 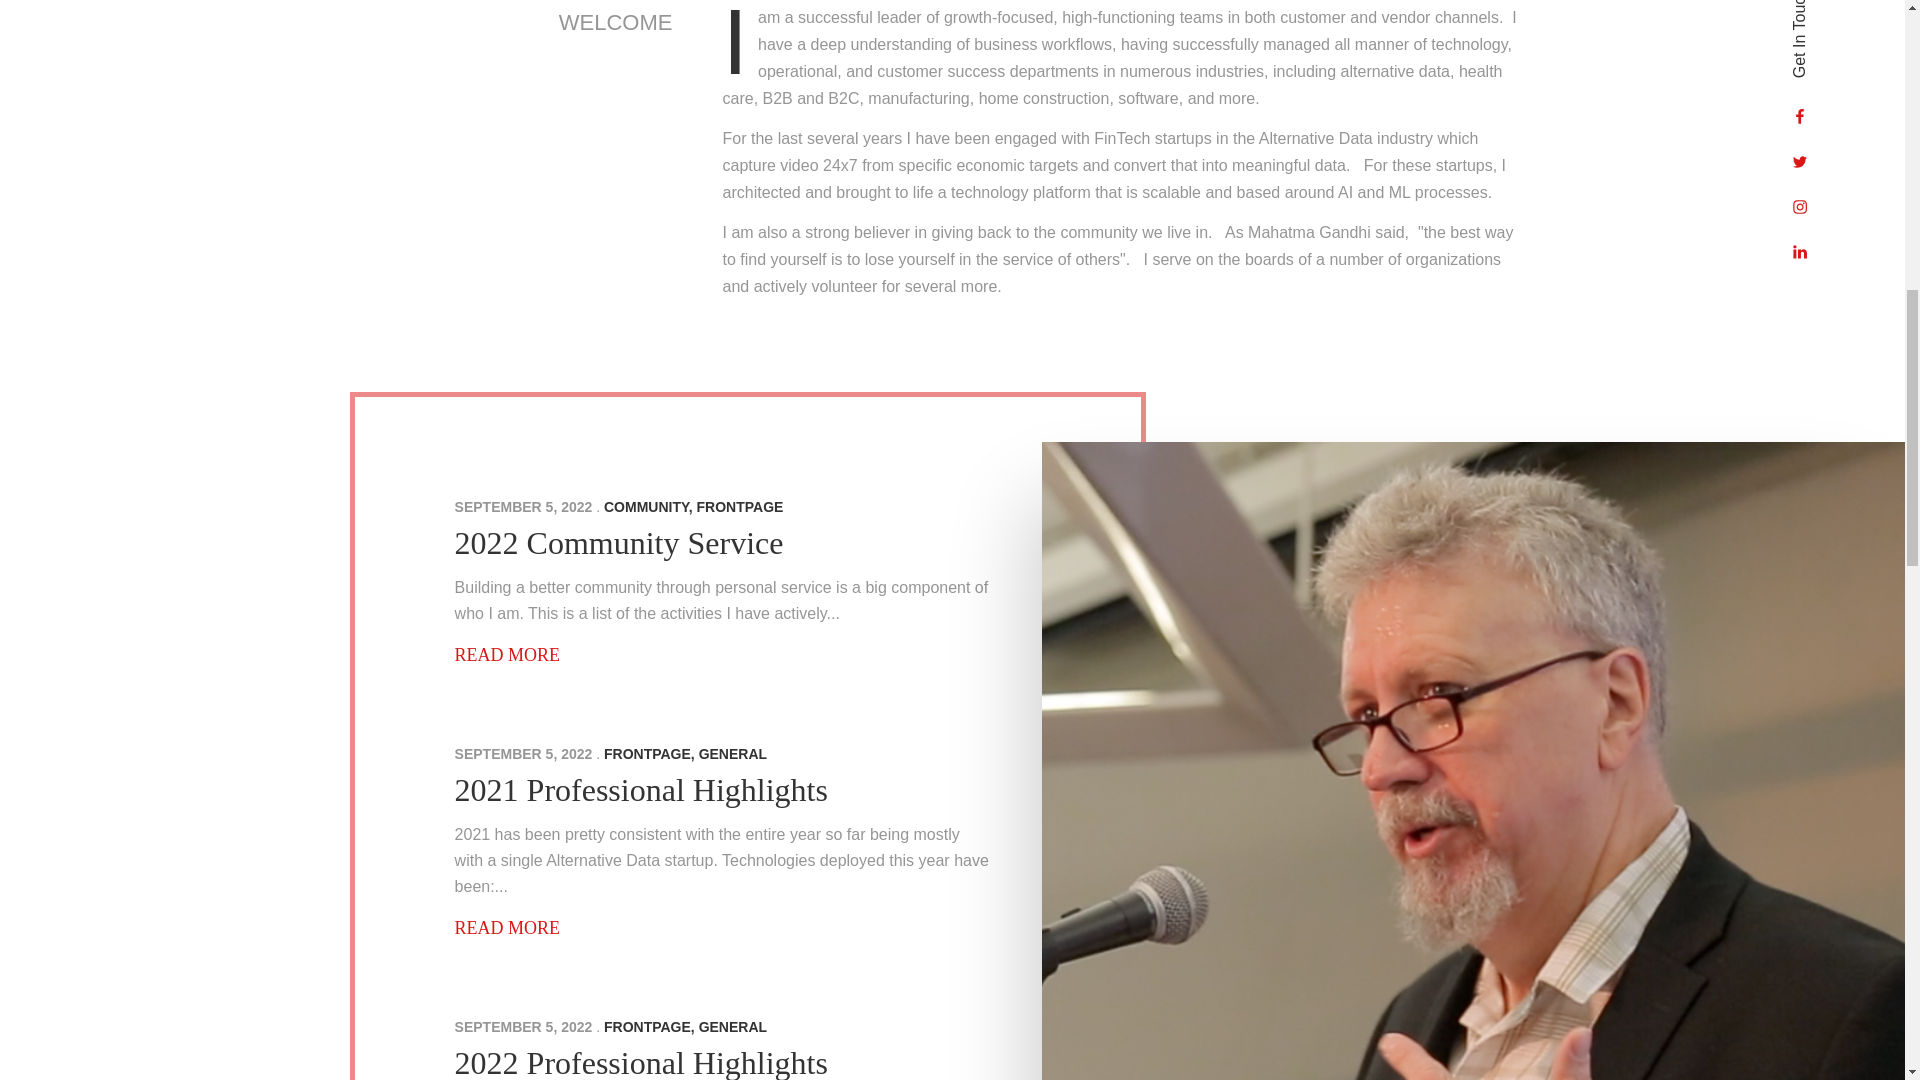 What do you see at coordinates (524, 754) in the screenshot?
I see `SEPTEMBER 5, 2022` at bounding box center [524, 754].